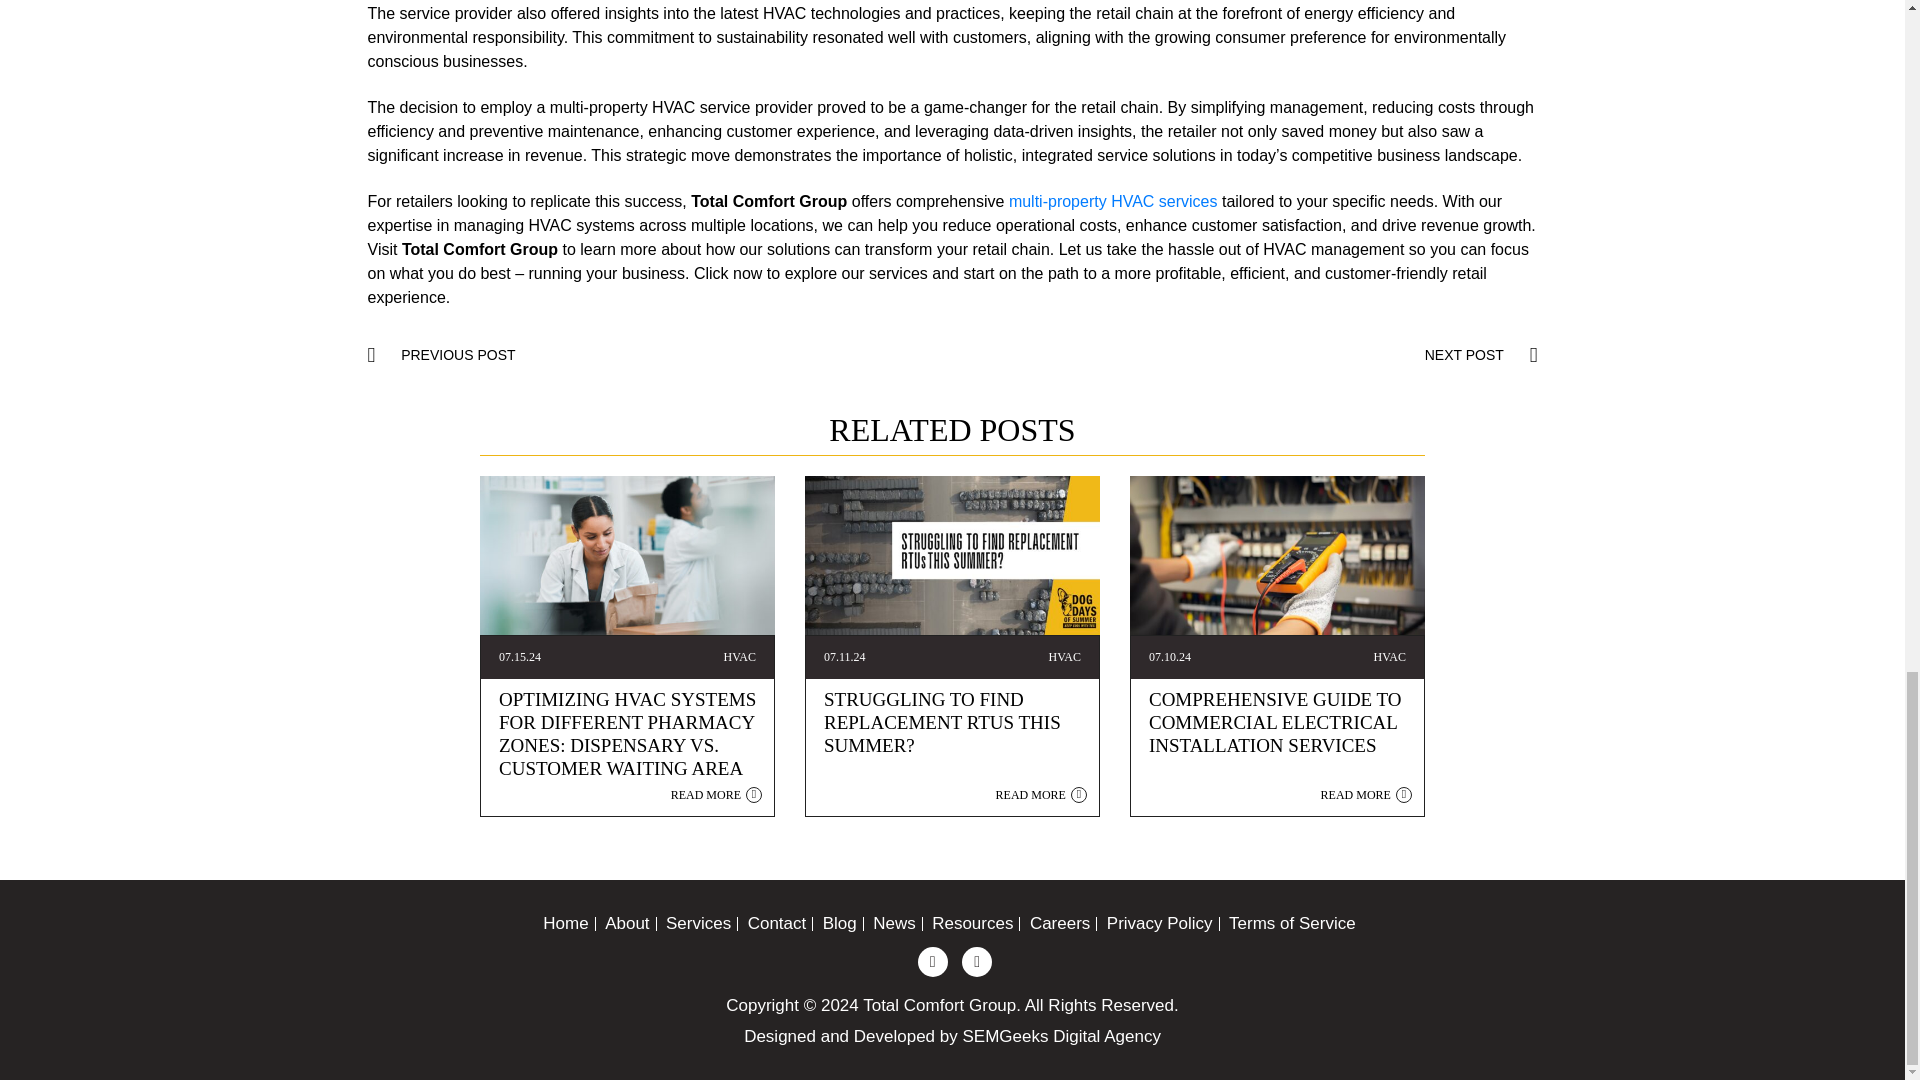 The width and height of the screenshot is (1920, 1080). I want to click on READ MORE, so click(712, 795).